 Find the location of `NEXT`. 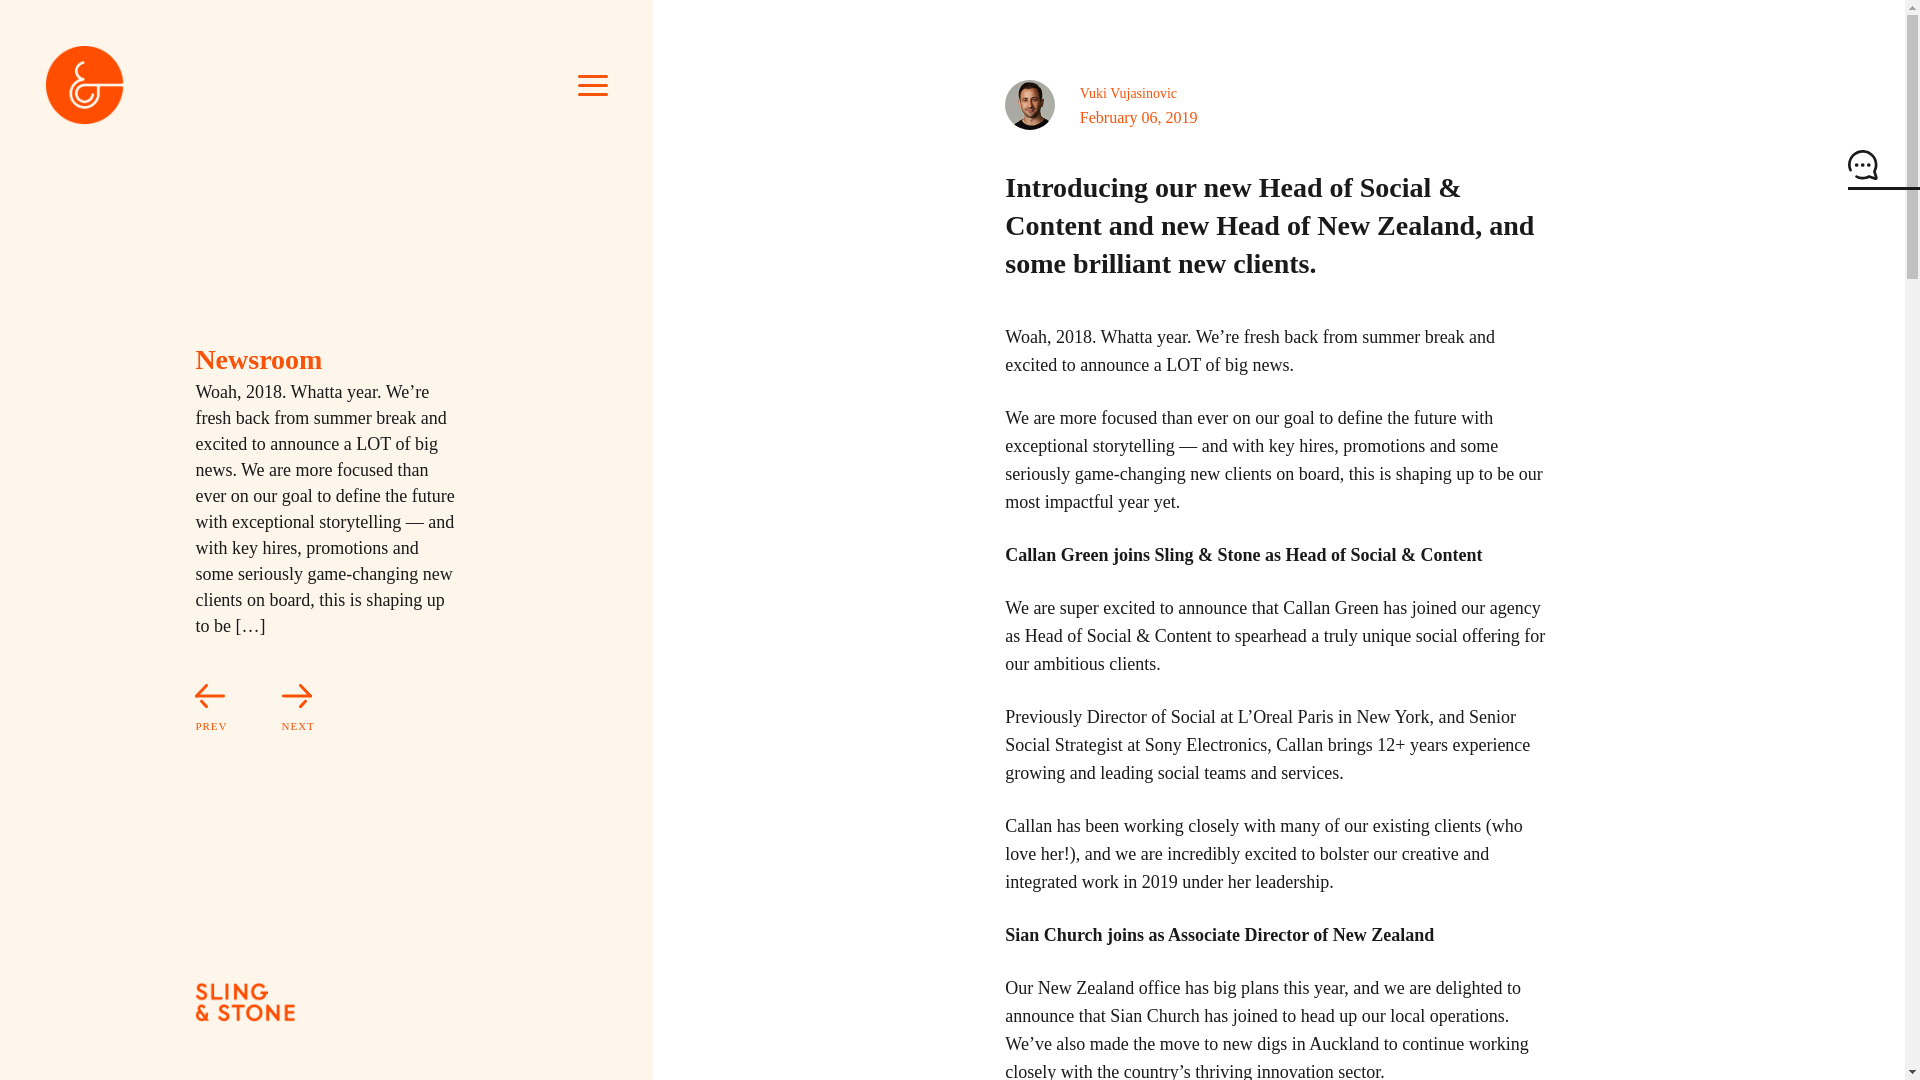

NEXT is located at coordinates (273, 710).